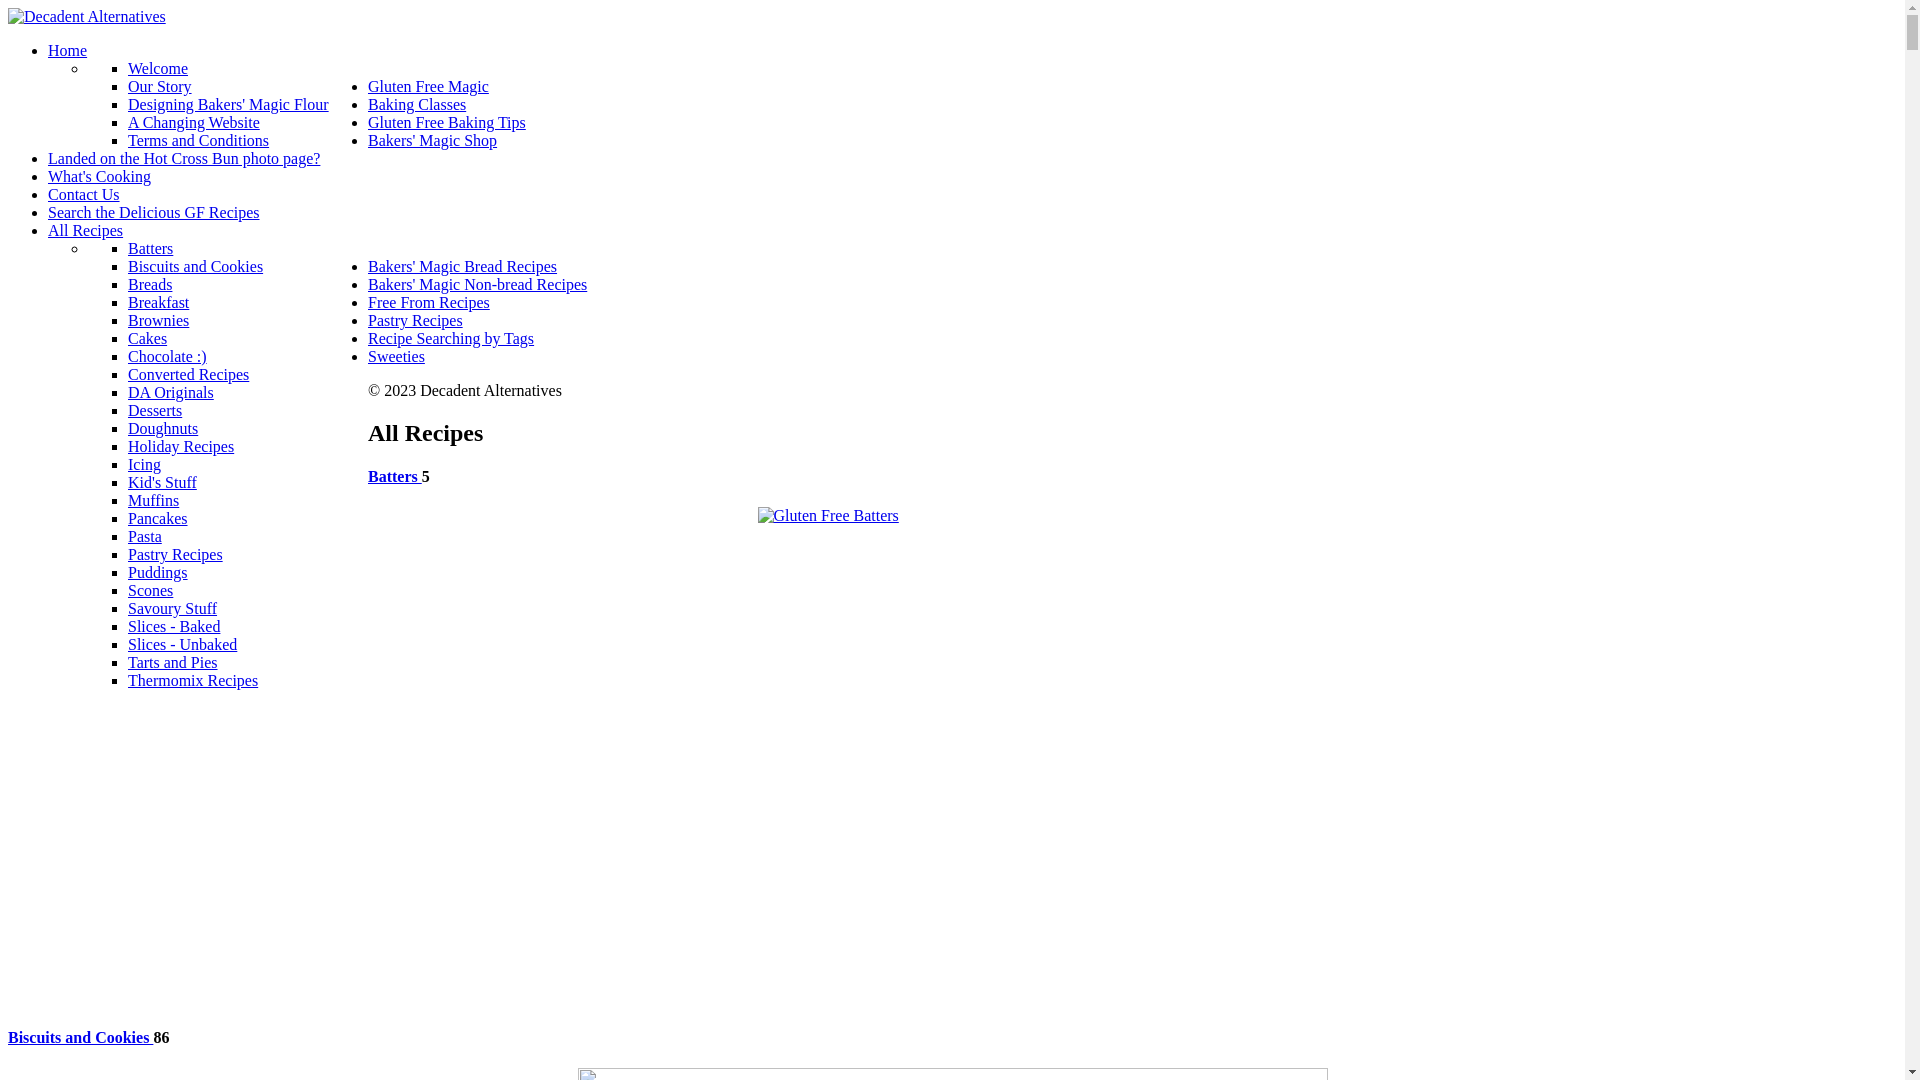 This screenshot has width=1920, height=1080. What do you see at coordinates (162, 482) in the screenshot?
I see `Kid's Stuff` at bounding box center [162, 482].